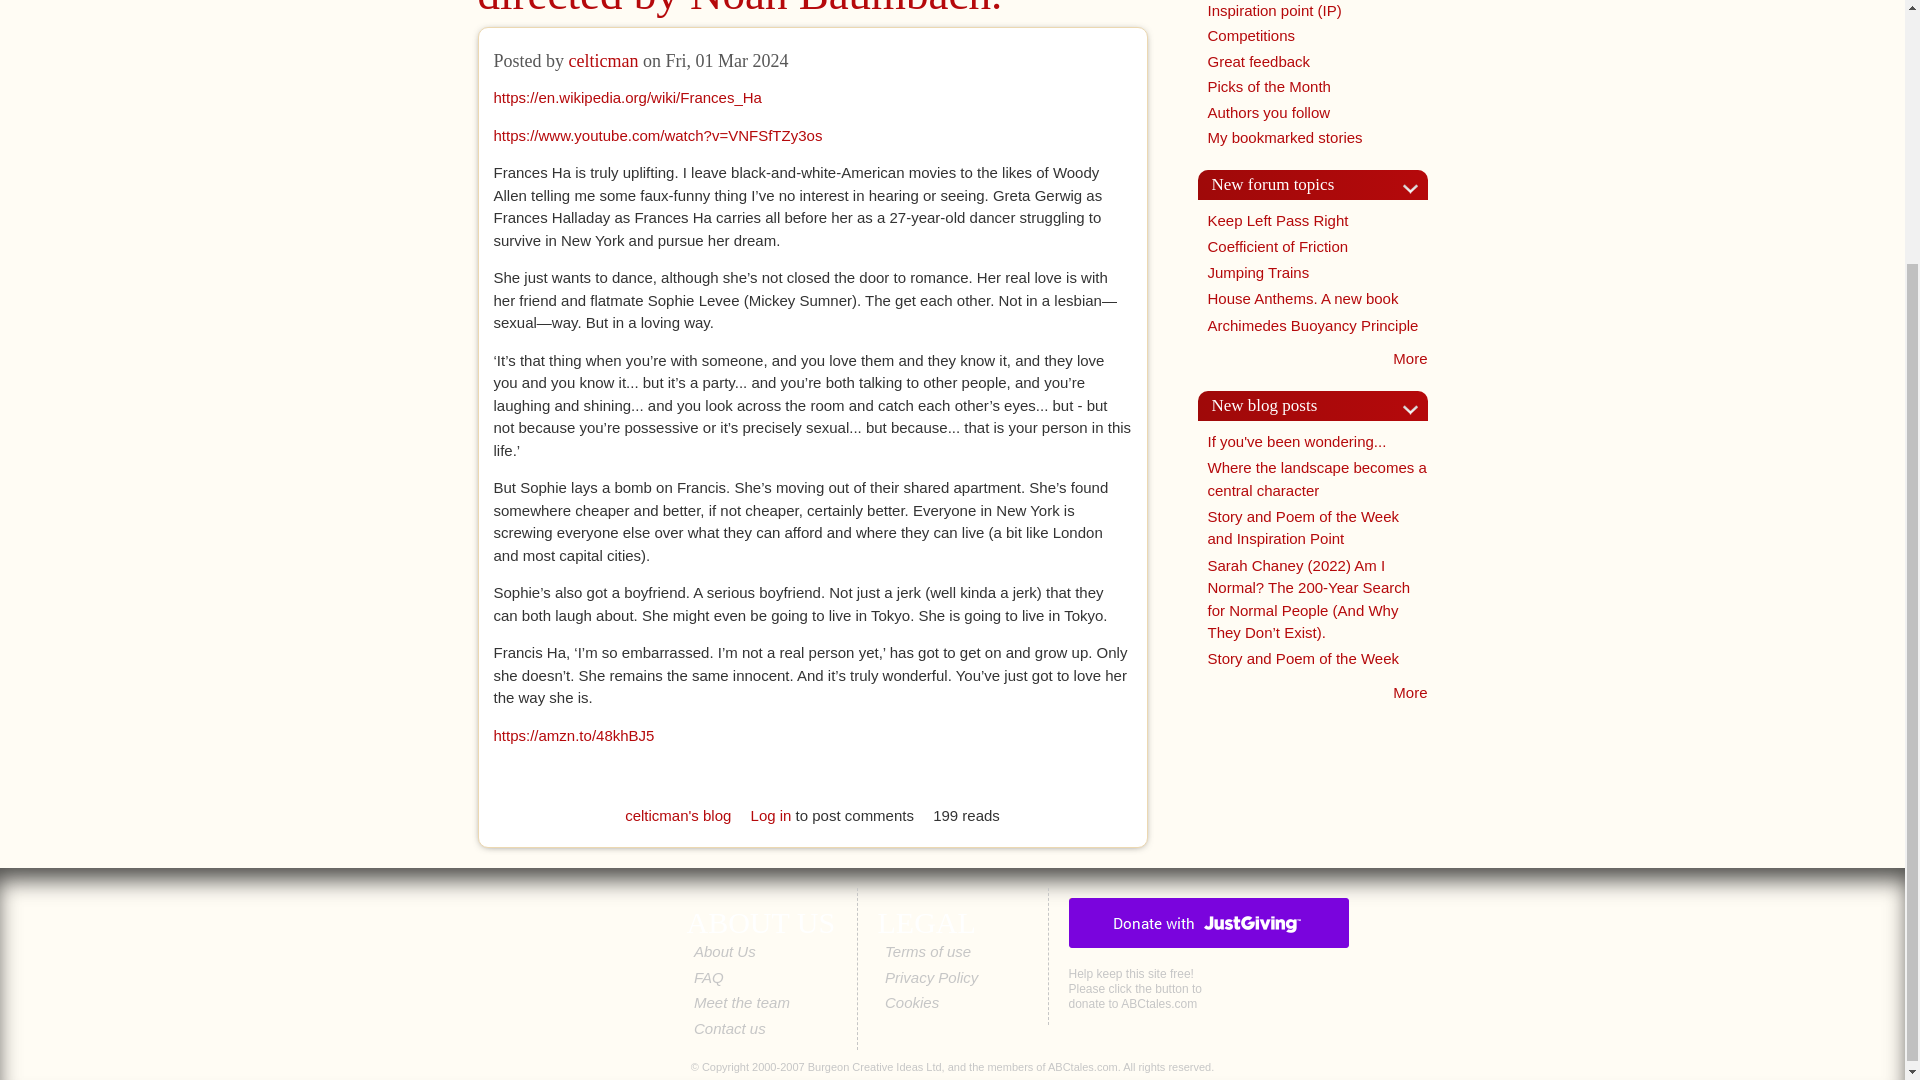 This screenshot has height=1080, width=1920. What do you see at coordinates (1258, 272) in the screenshot?
I see `Jumping Trains` at bounding box center [1258, 272].